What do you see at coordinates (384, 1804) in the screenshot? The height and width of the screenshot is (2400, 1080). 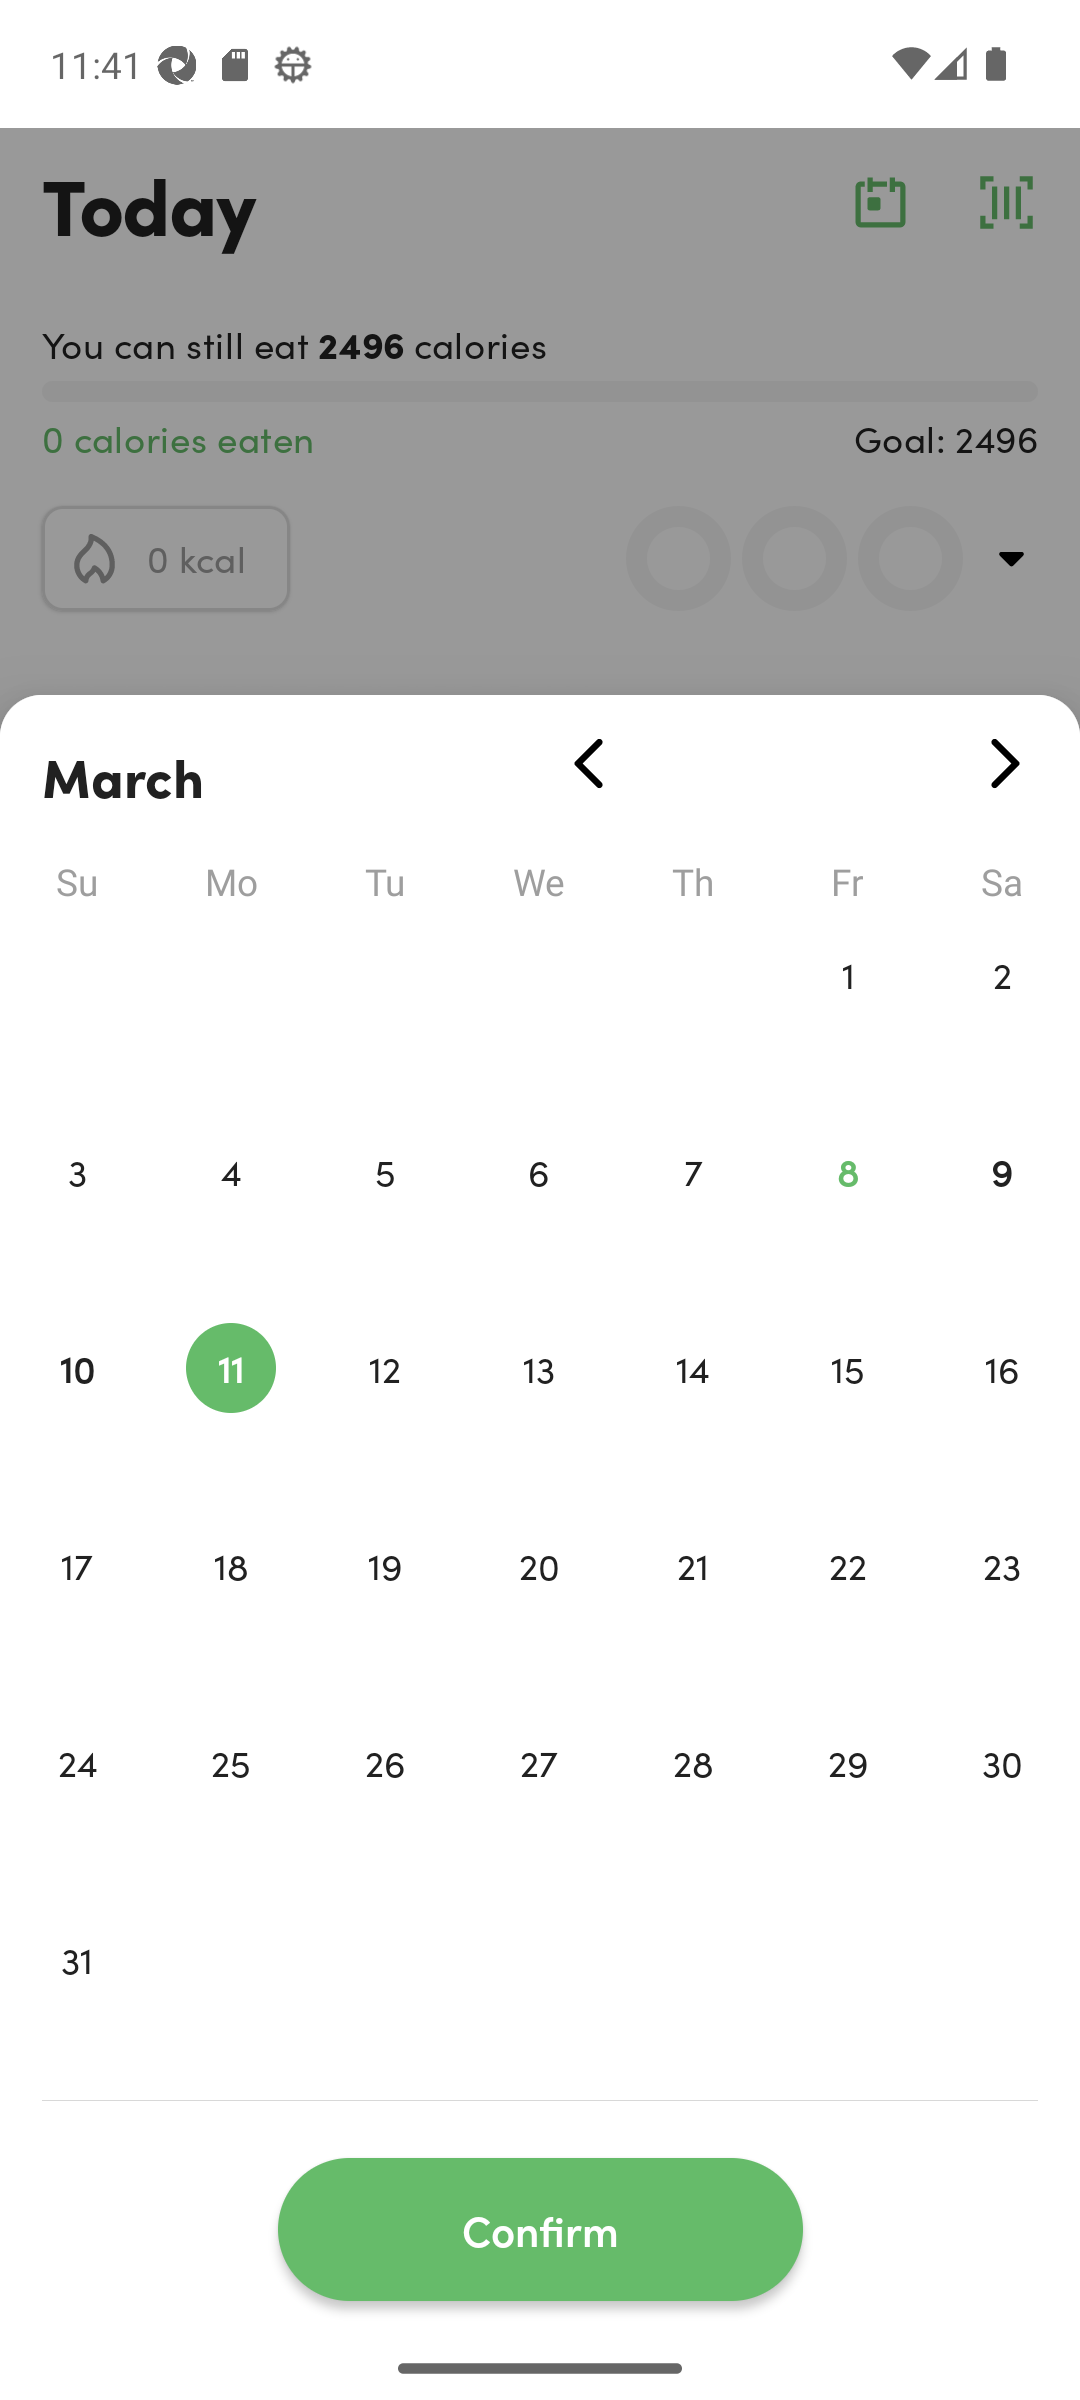 I see `26` at bounding box center [384, 1804].